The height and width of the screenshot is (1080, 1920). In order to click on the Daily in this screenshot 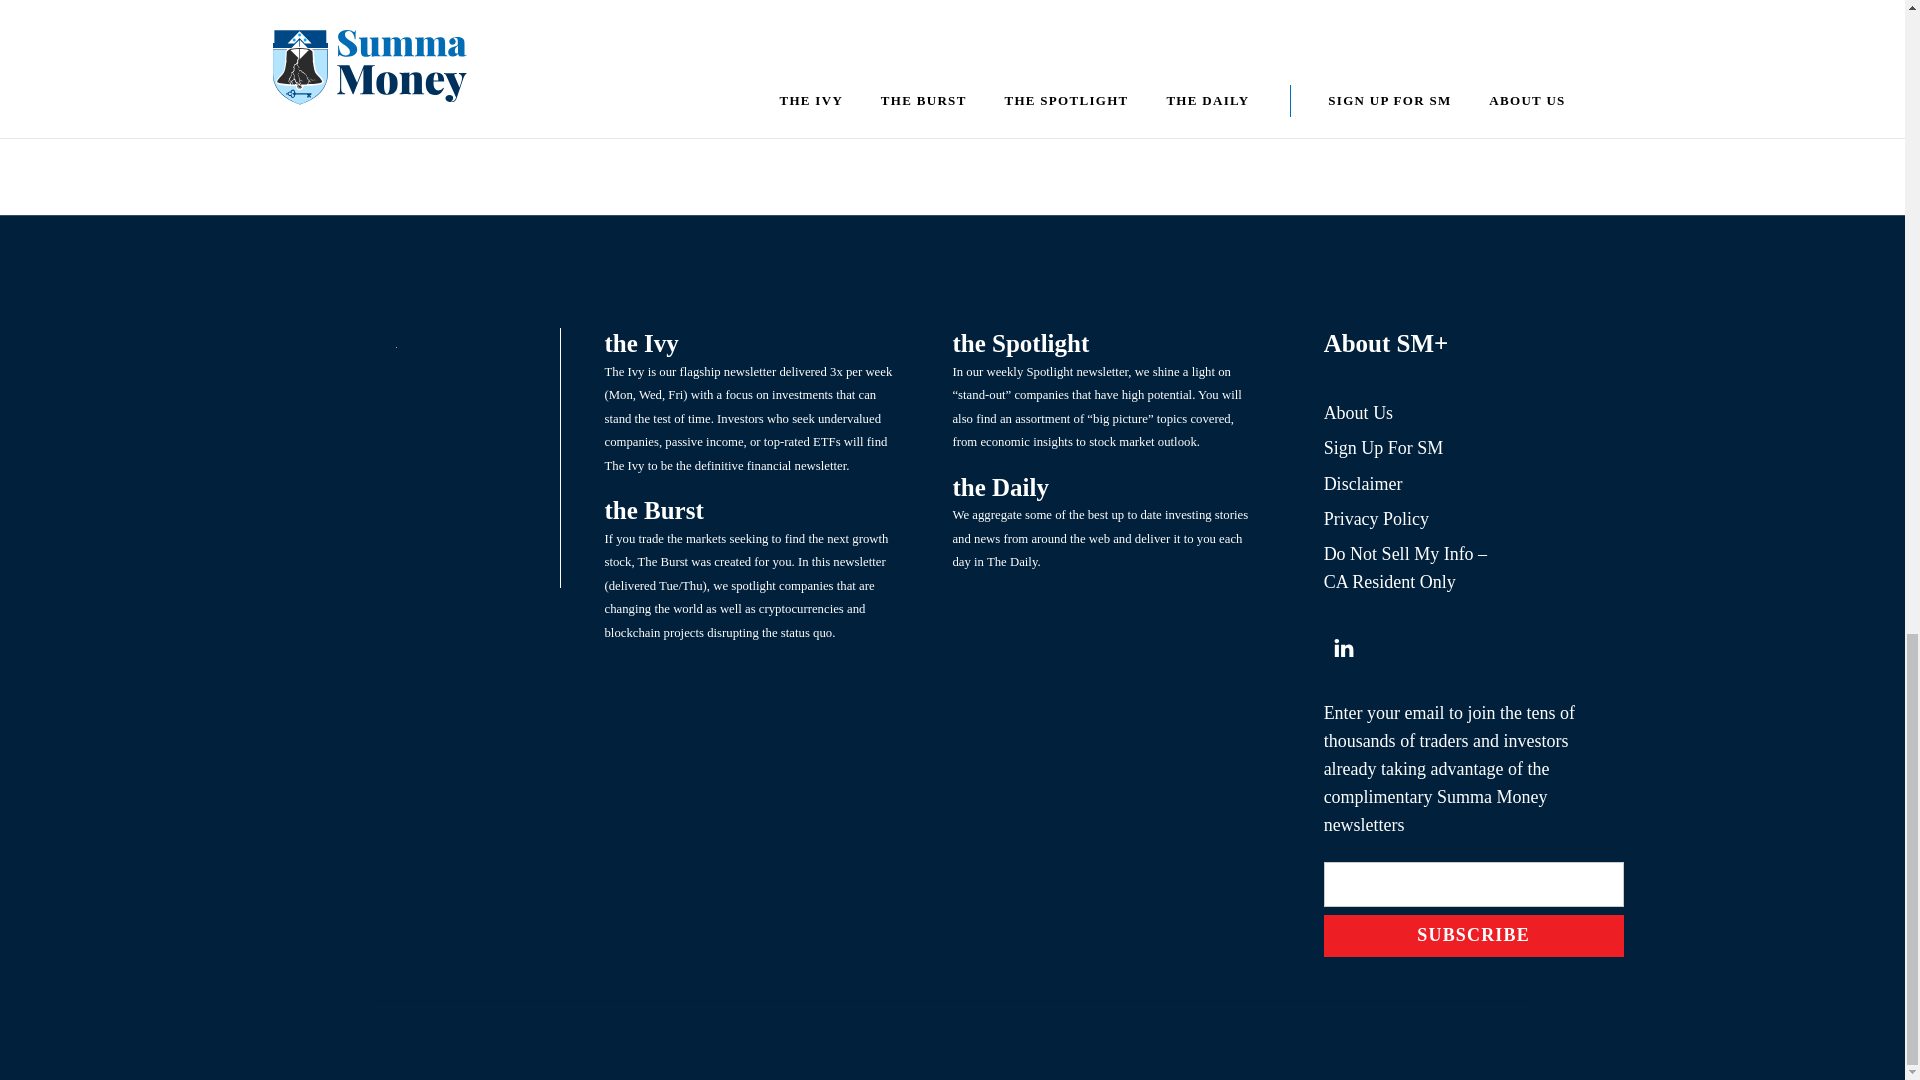, I will do `click(1000, 488)`.